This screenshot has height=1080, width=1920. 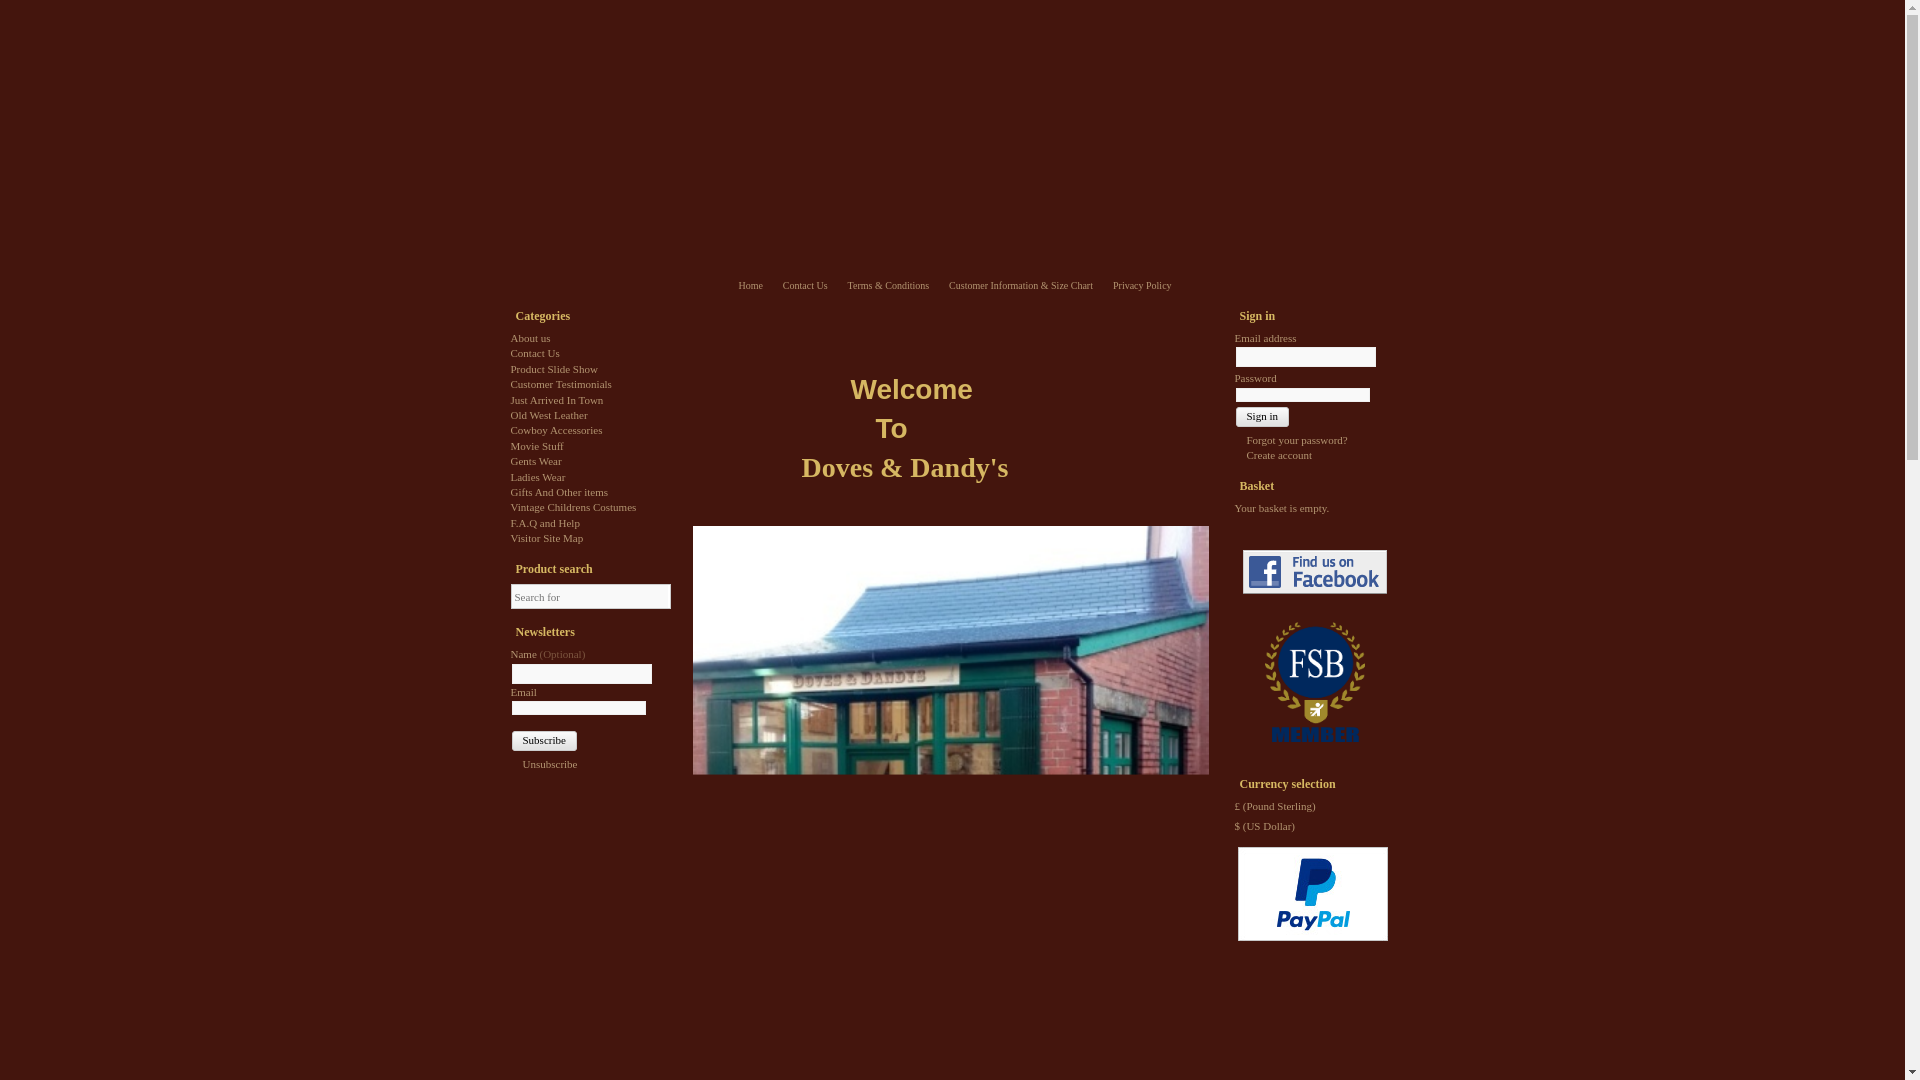 I want to click on Create account, so click(x=1272, y=455).